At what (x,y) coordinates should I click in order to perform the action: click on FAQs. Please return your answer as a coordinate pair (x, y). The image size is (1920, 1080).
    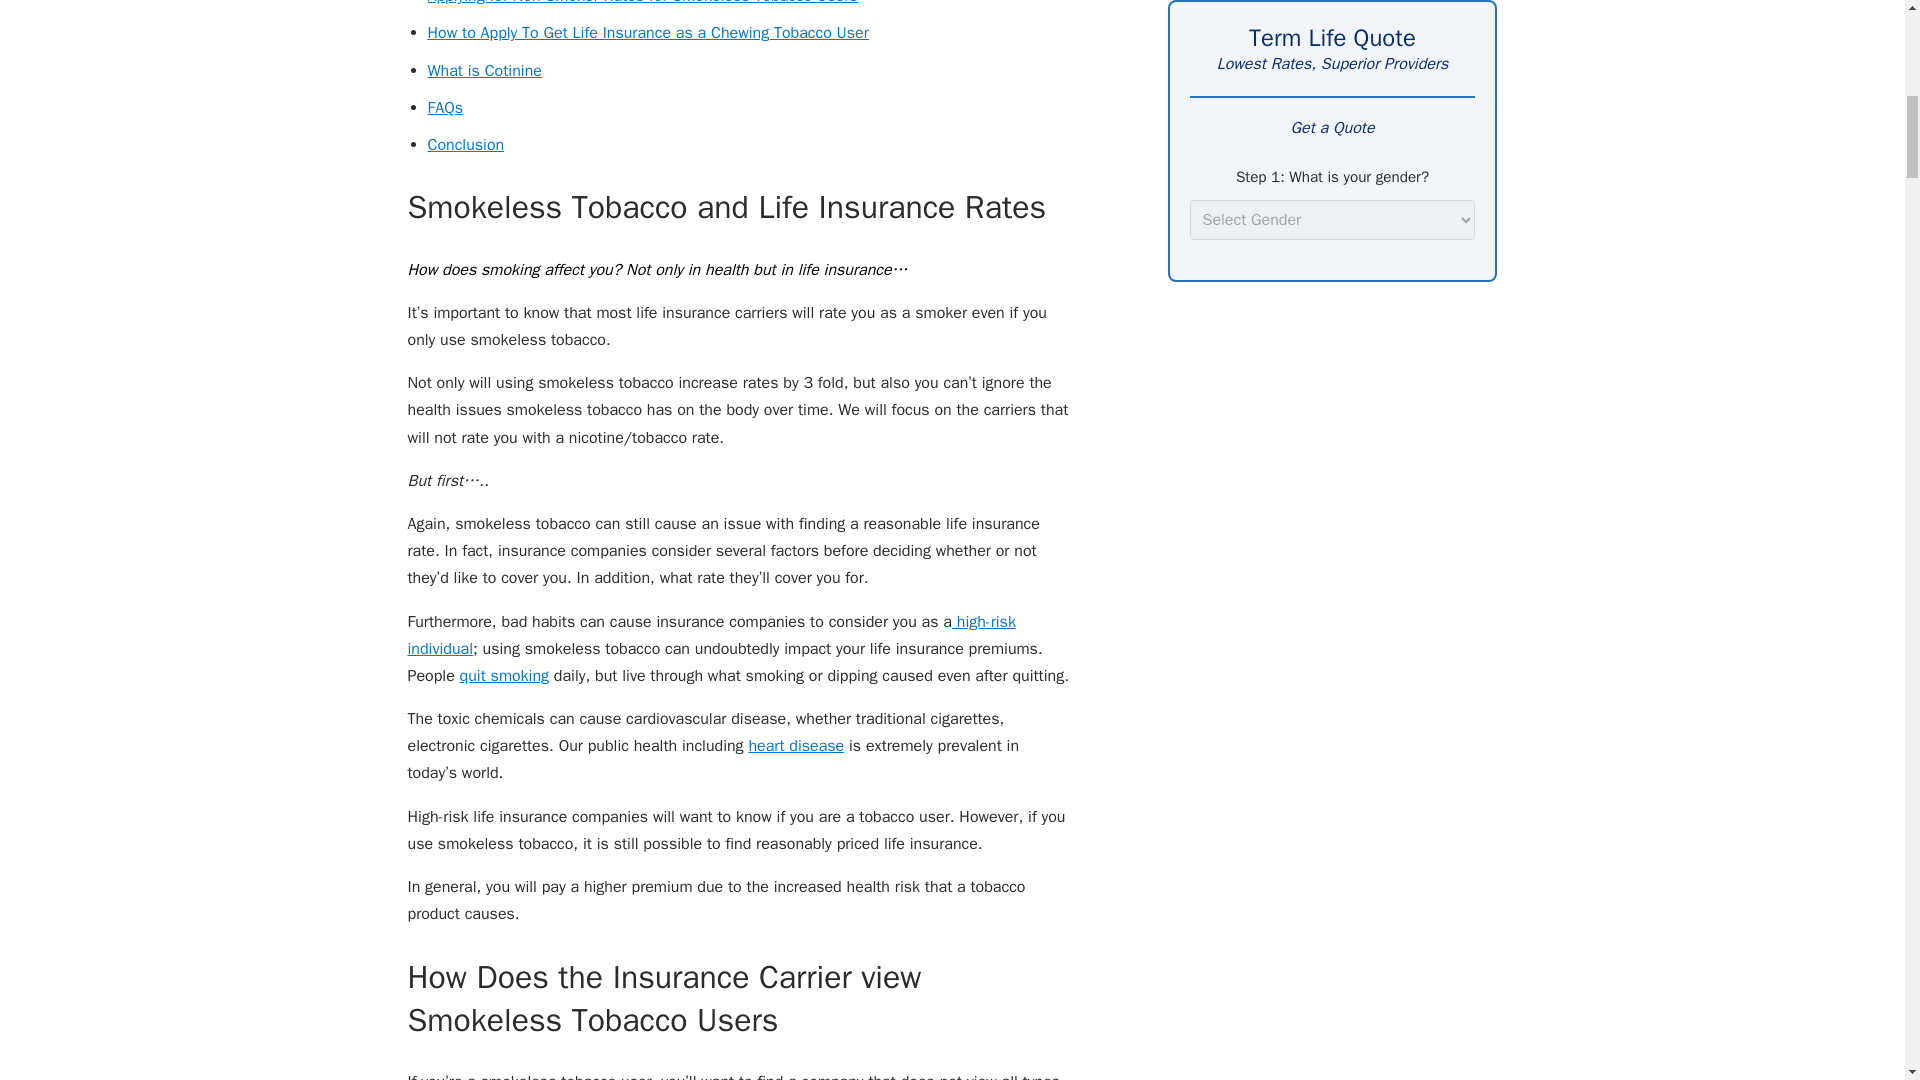
    Looking at the image, I should click on (445, 108).